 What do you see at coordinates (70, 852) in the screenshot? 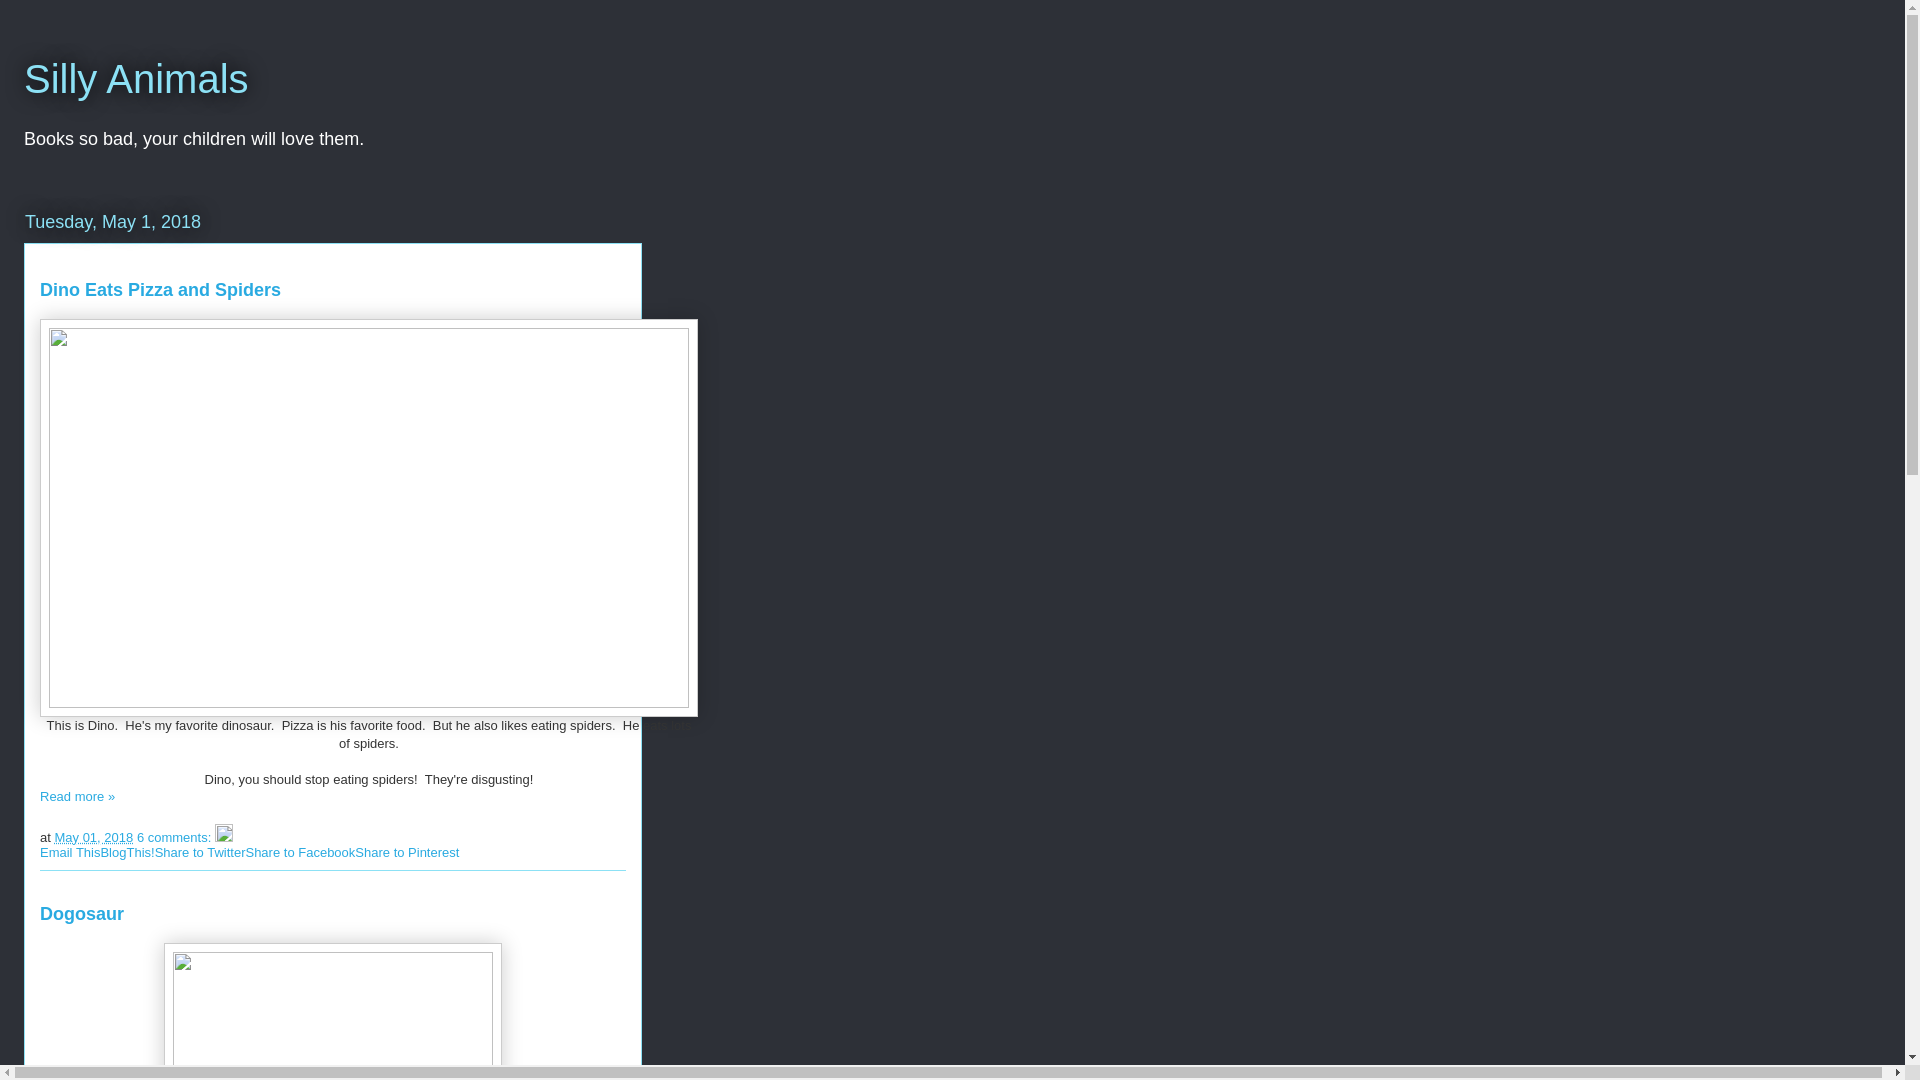
I see `Email This` at bounding box center [70, 852].